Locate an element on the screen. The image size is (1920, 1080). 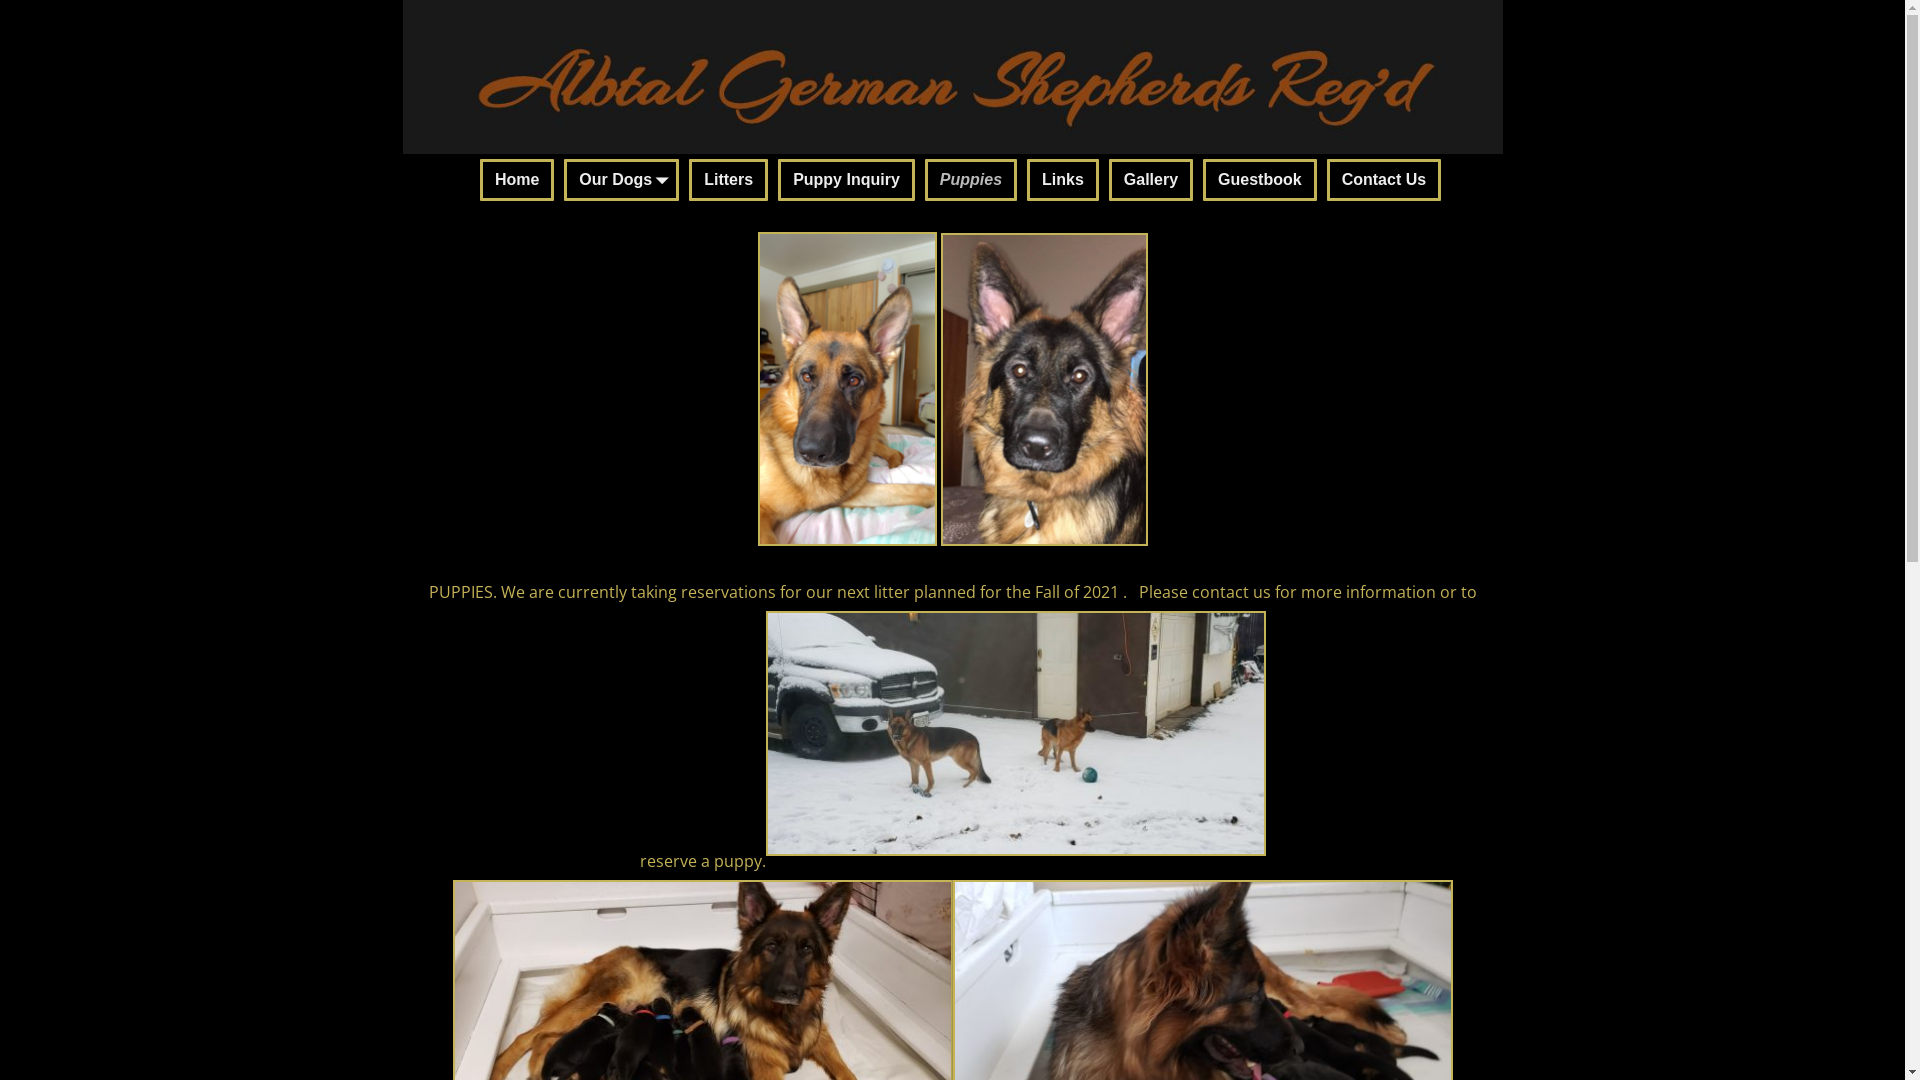
Links is located at coordinates (1063, 180).